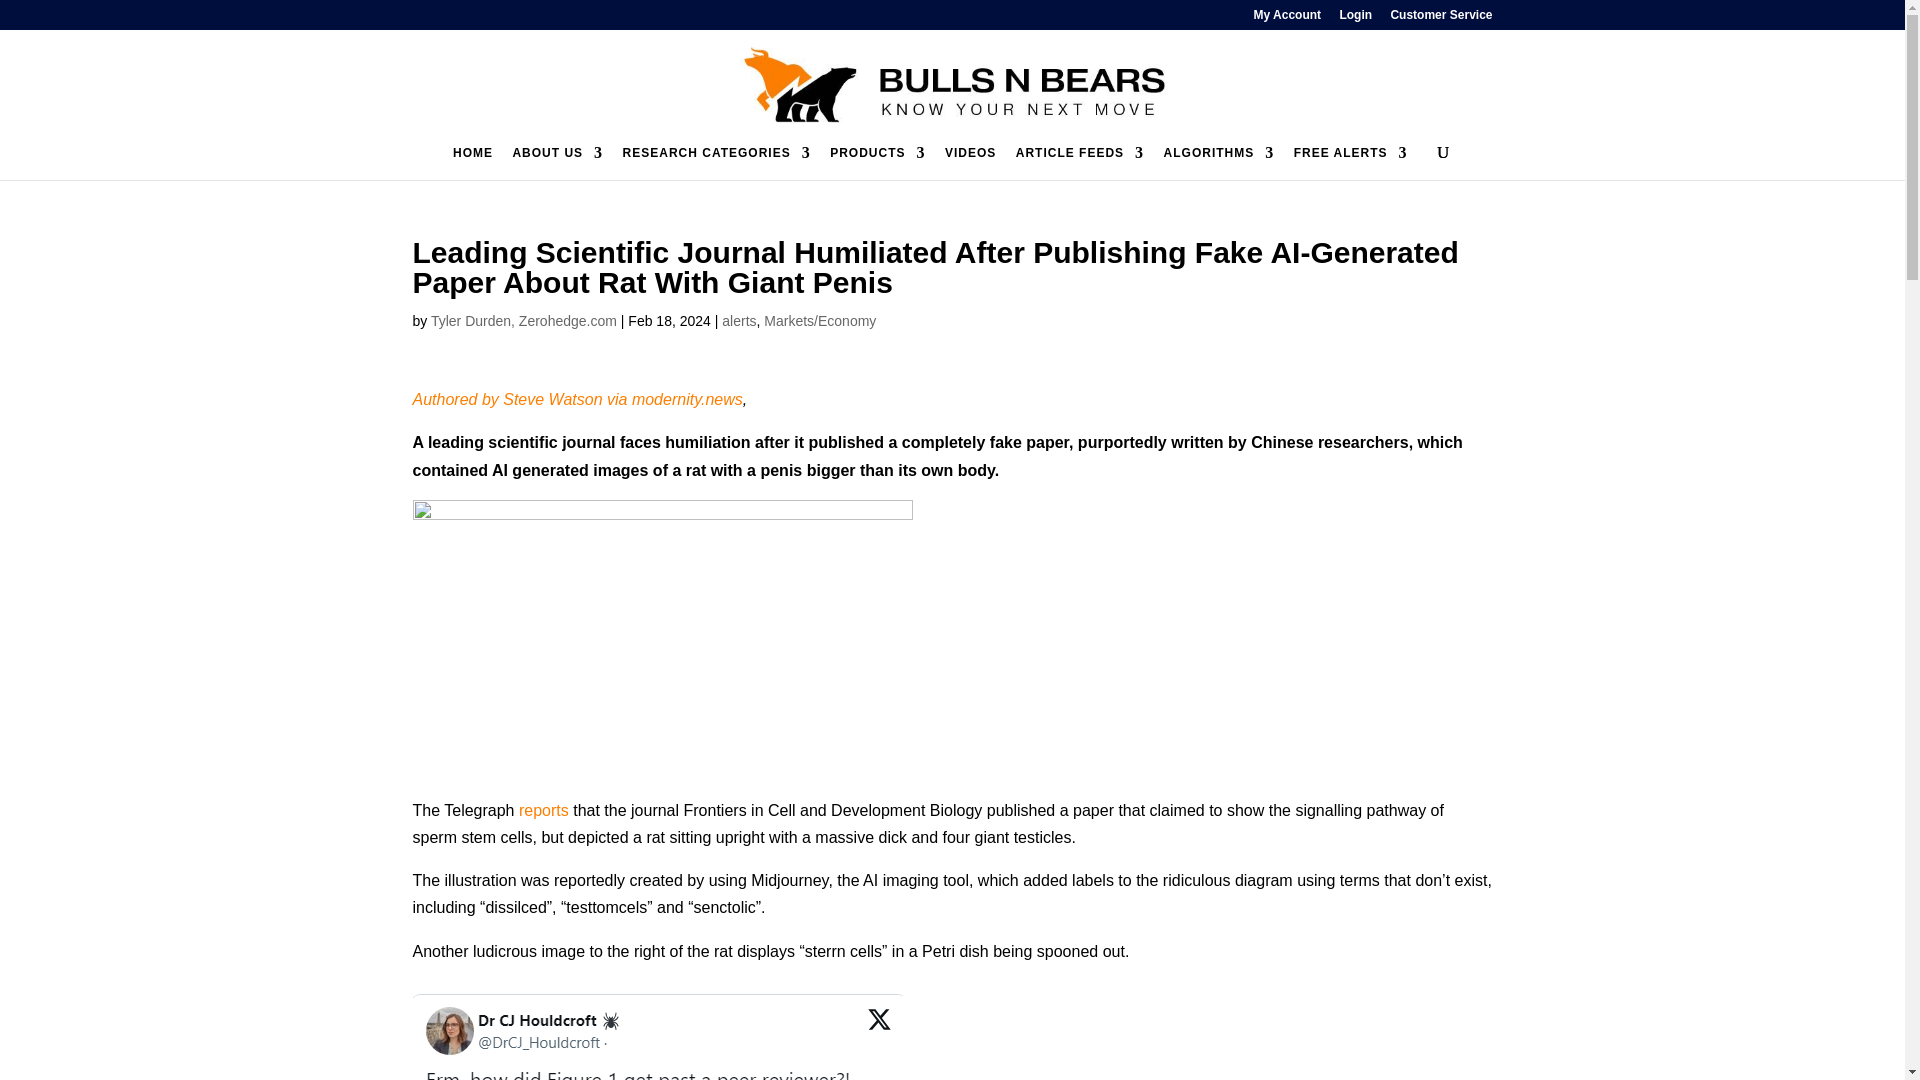 The width and height of the screenshot is (1920, 1080). Describe the element at coordinates (1080, 162) in the screenshot. I see `ARTICLE FEEDS` at that location.